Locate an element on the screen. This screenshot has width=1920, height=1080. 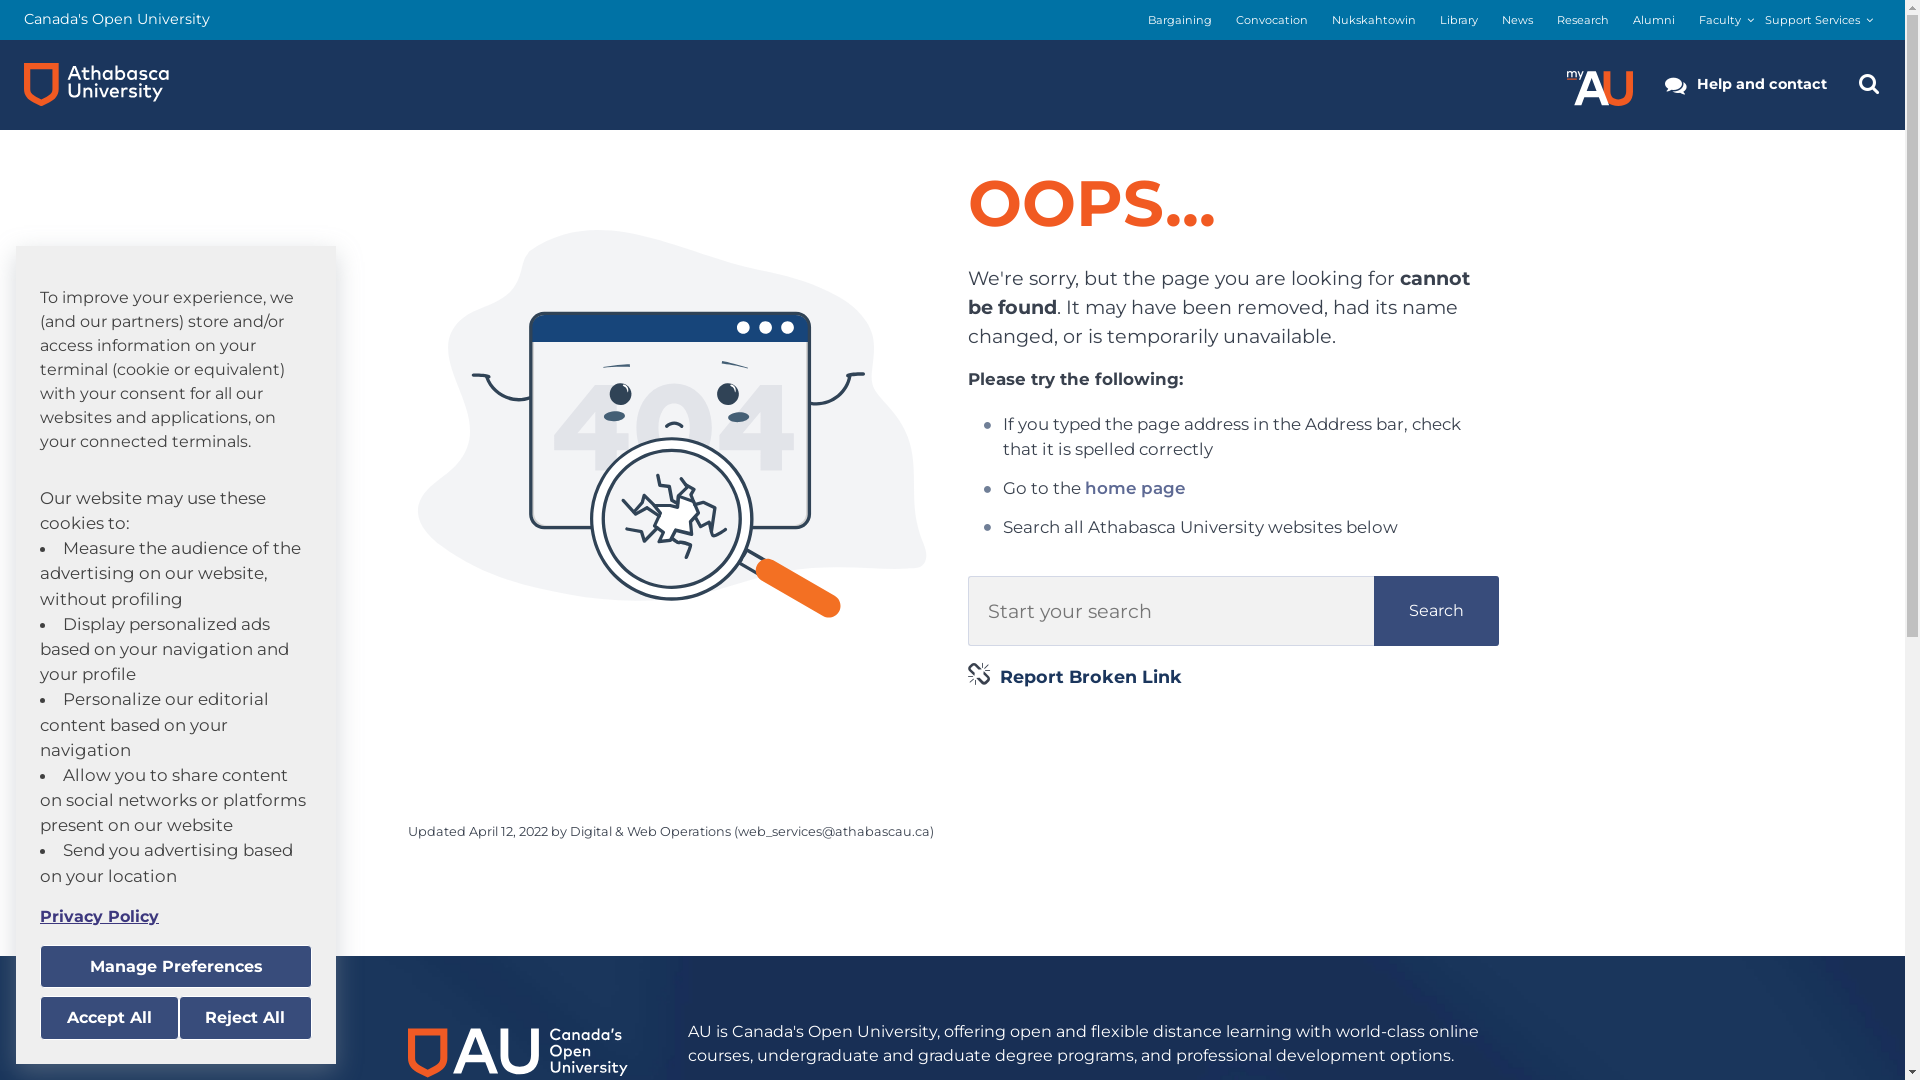
Skip to main content is located at coordinates (0, 0).